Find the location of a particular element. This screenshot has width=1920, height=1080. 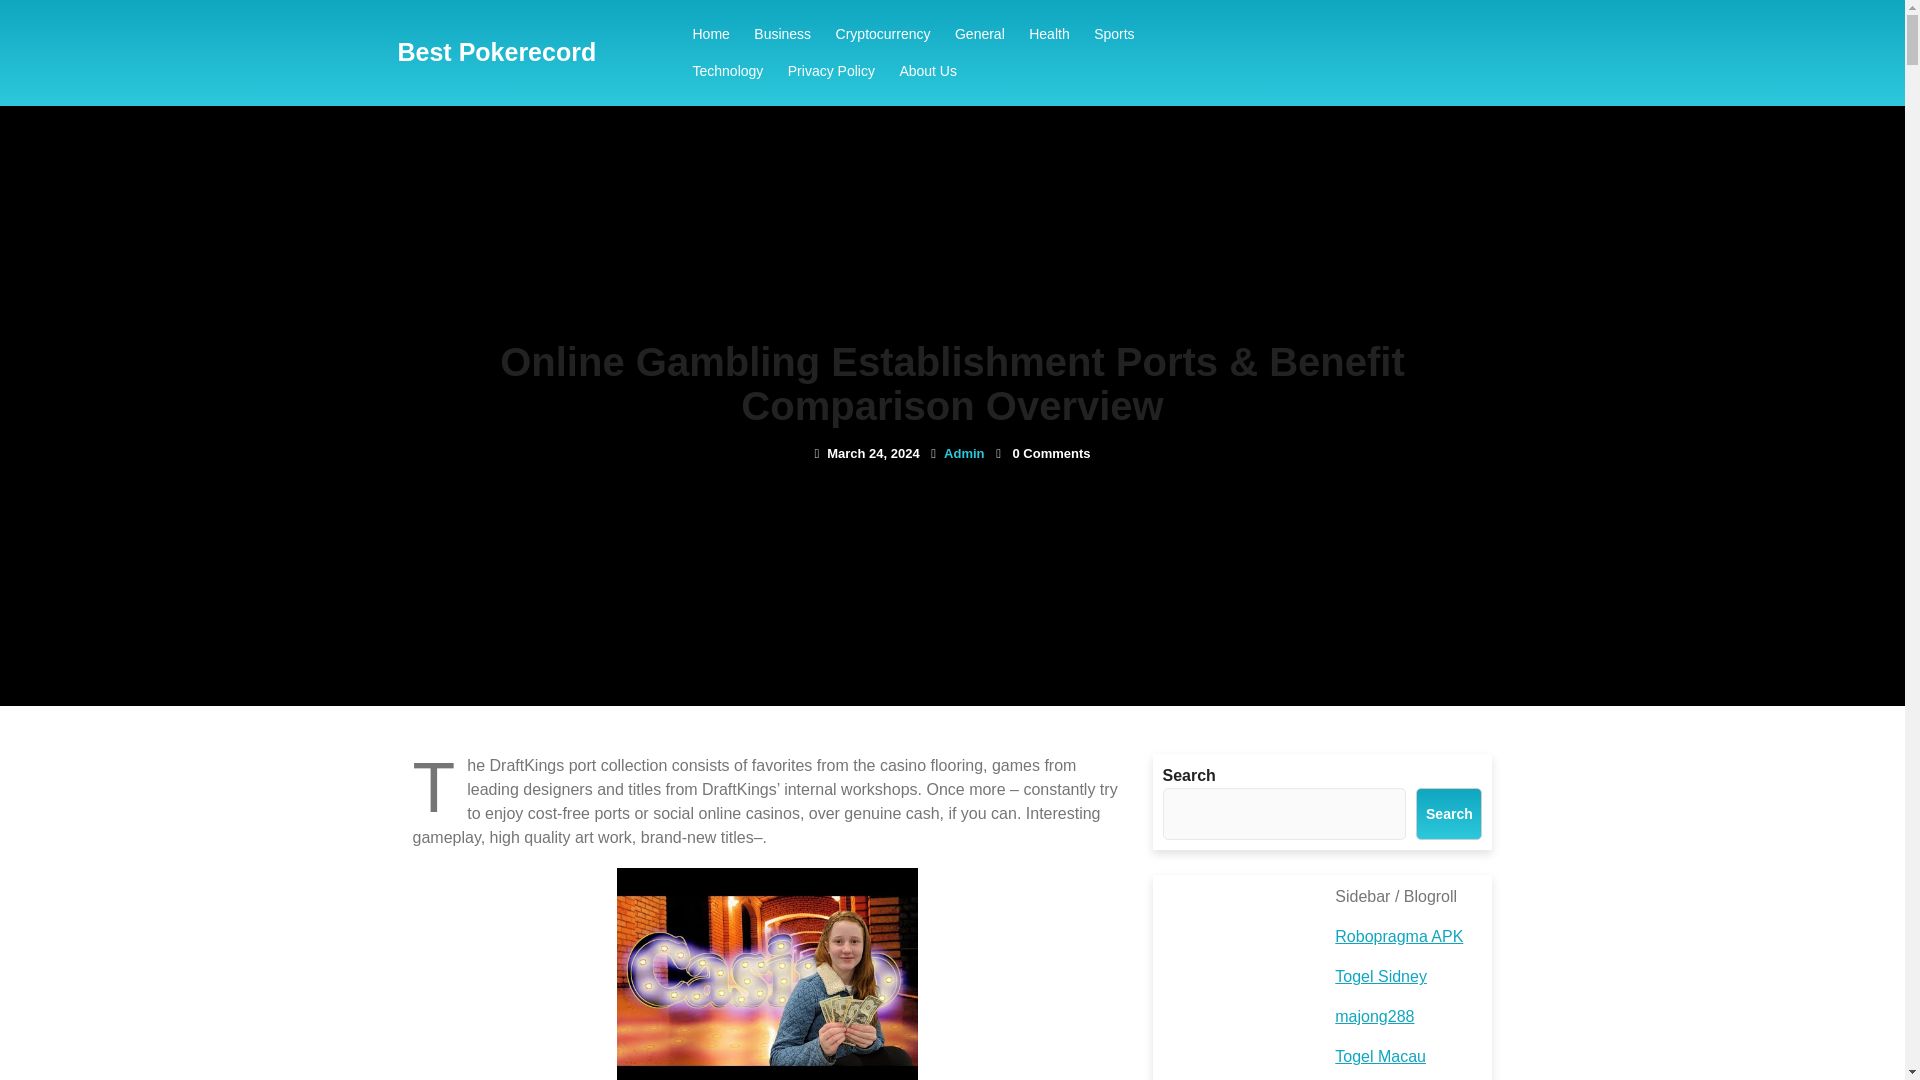

Health is located at coordinates (1049, 34).